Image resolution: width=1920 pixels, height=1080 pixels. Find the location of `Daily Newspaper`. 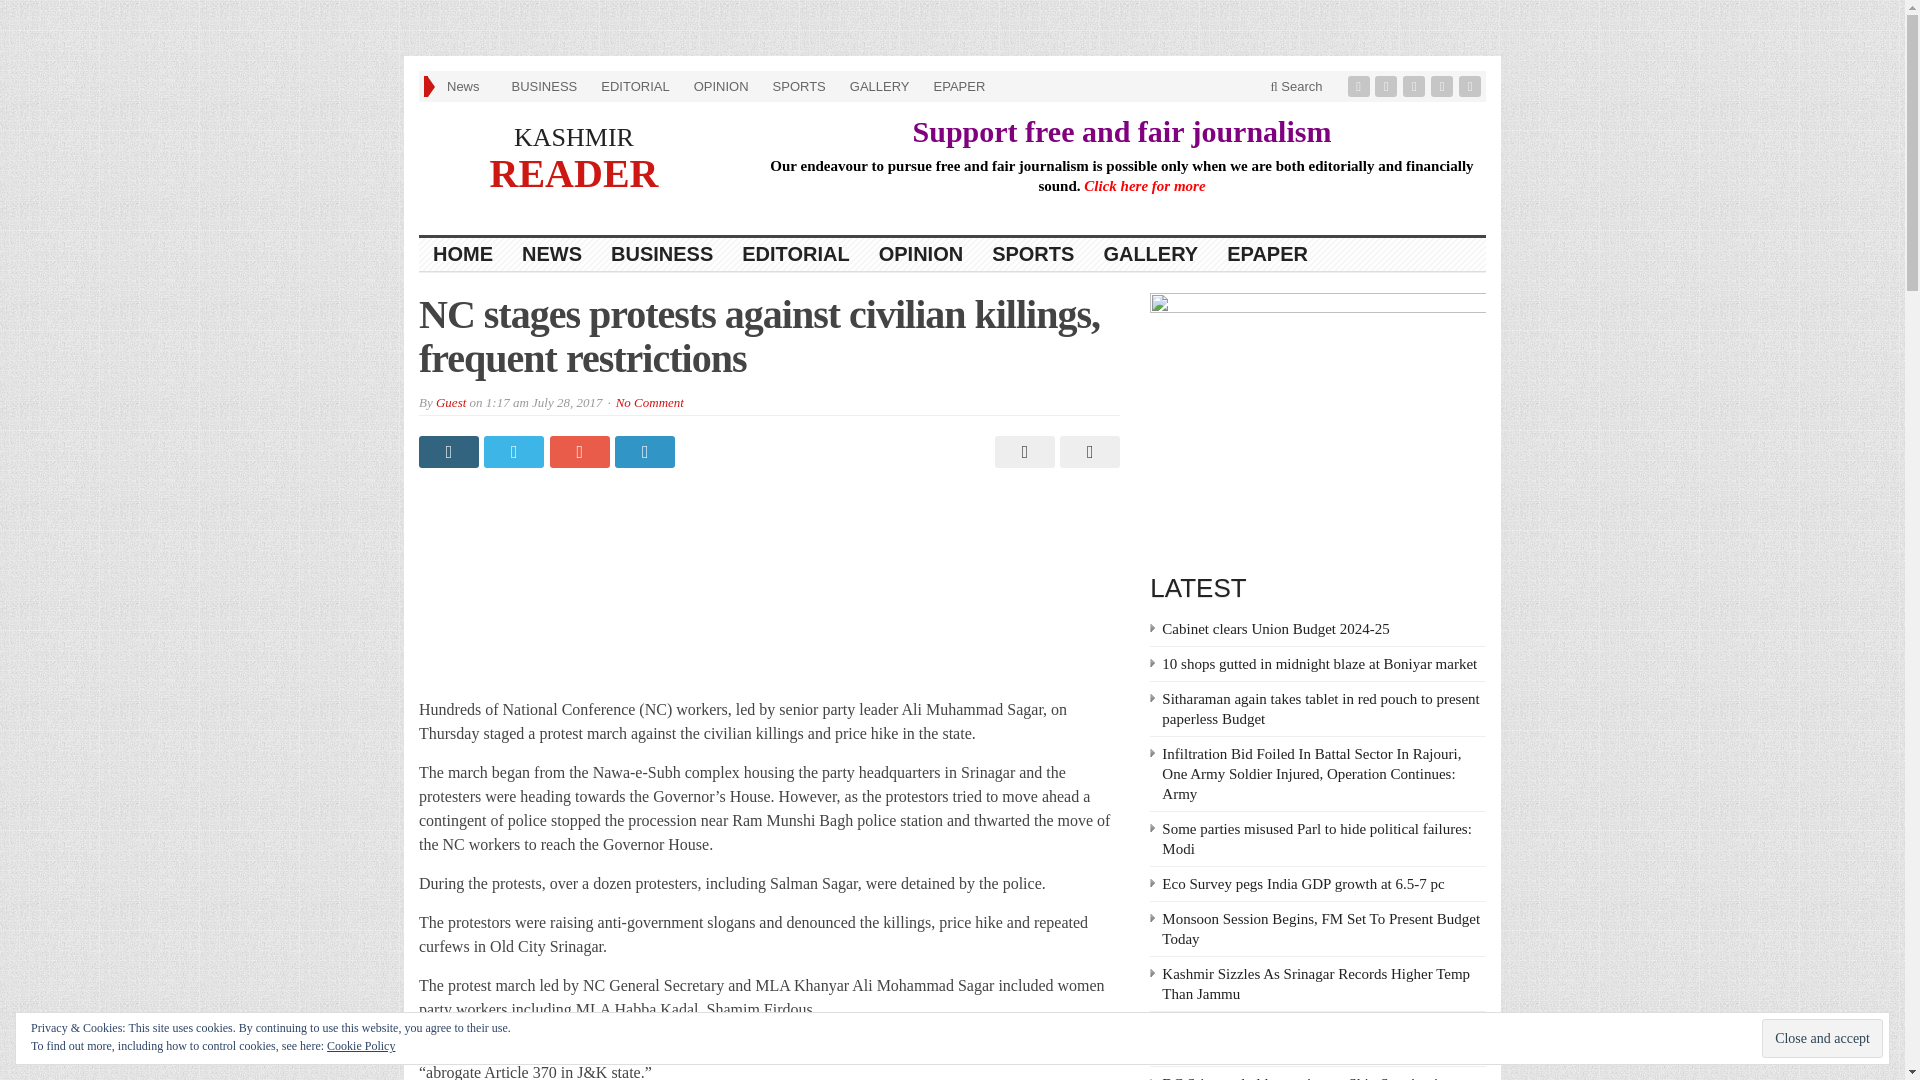

Daily Newspaper is located at coordinates (574, 138).